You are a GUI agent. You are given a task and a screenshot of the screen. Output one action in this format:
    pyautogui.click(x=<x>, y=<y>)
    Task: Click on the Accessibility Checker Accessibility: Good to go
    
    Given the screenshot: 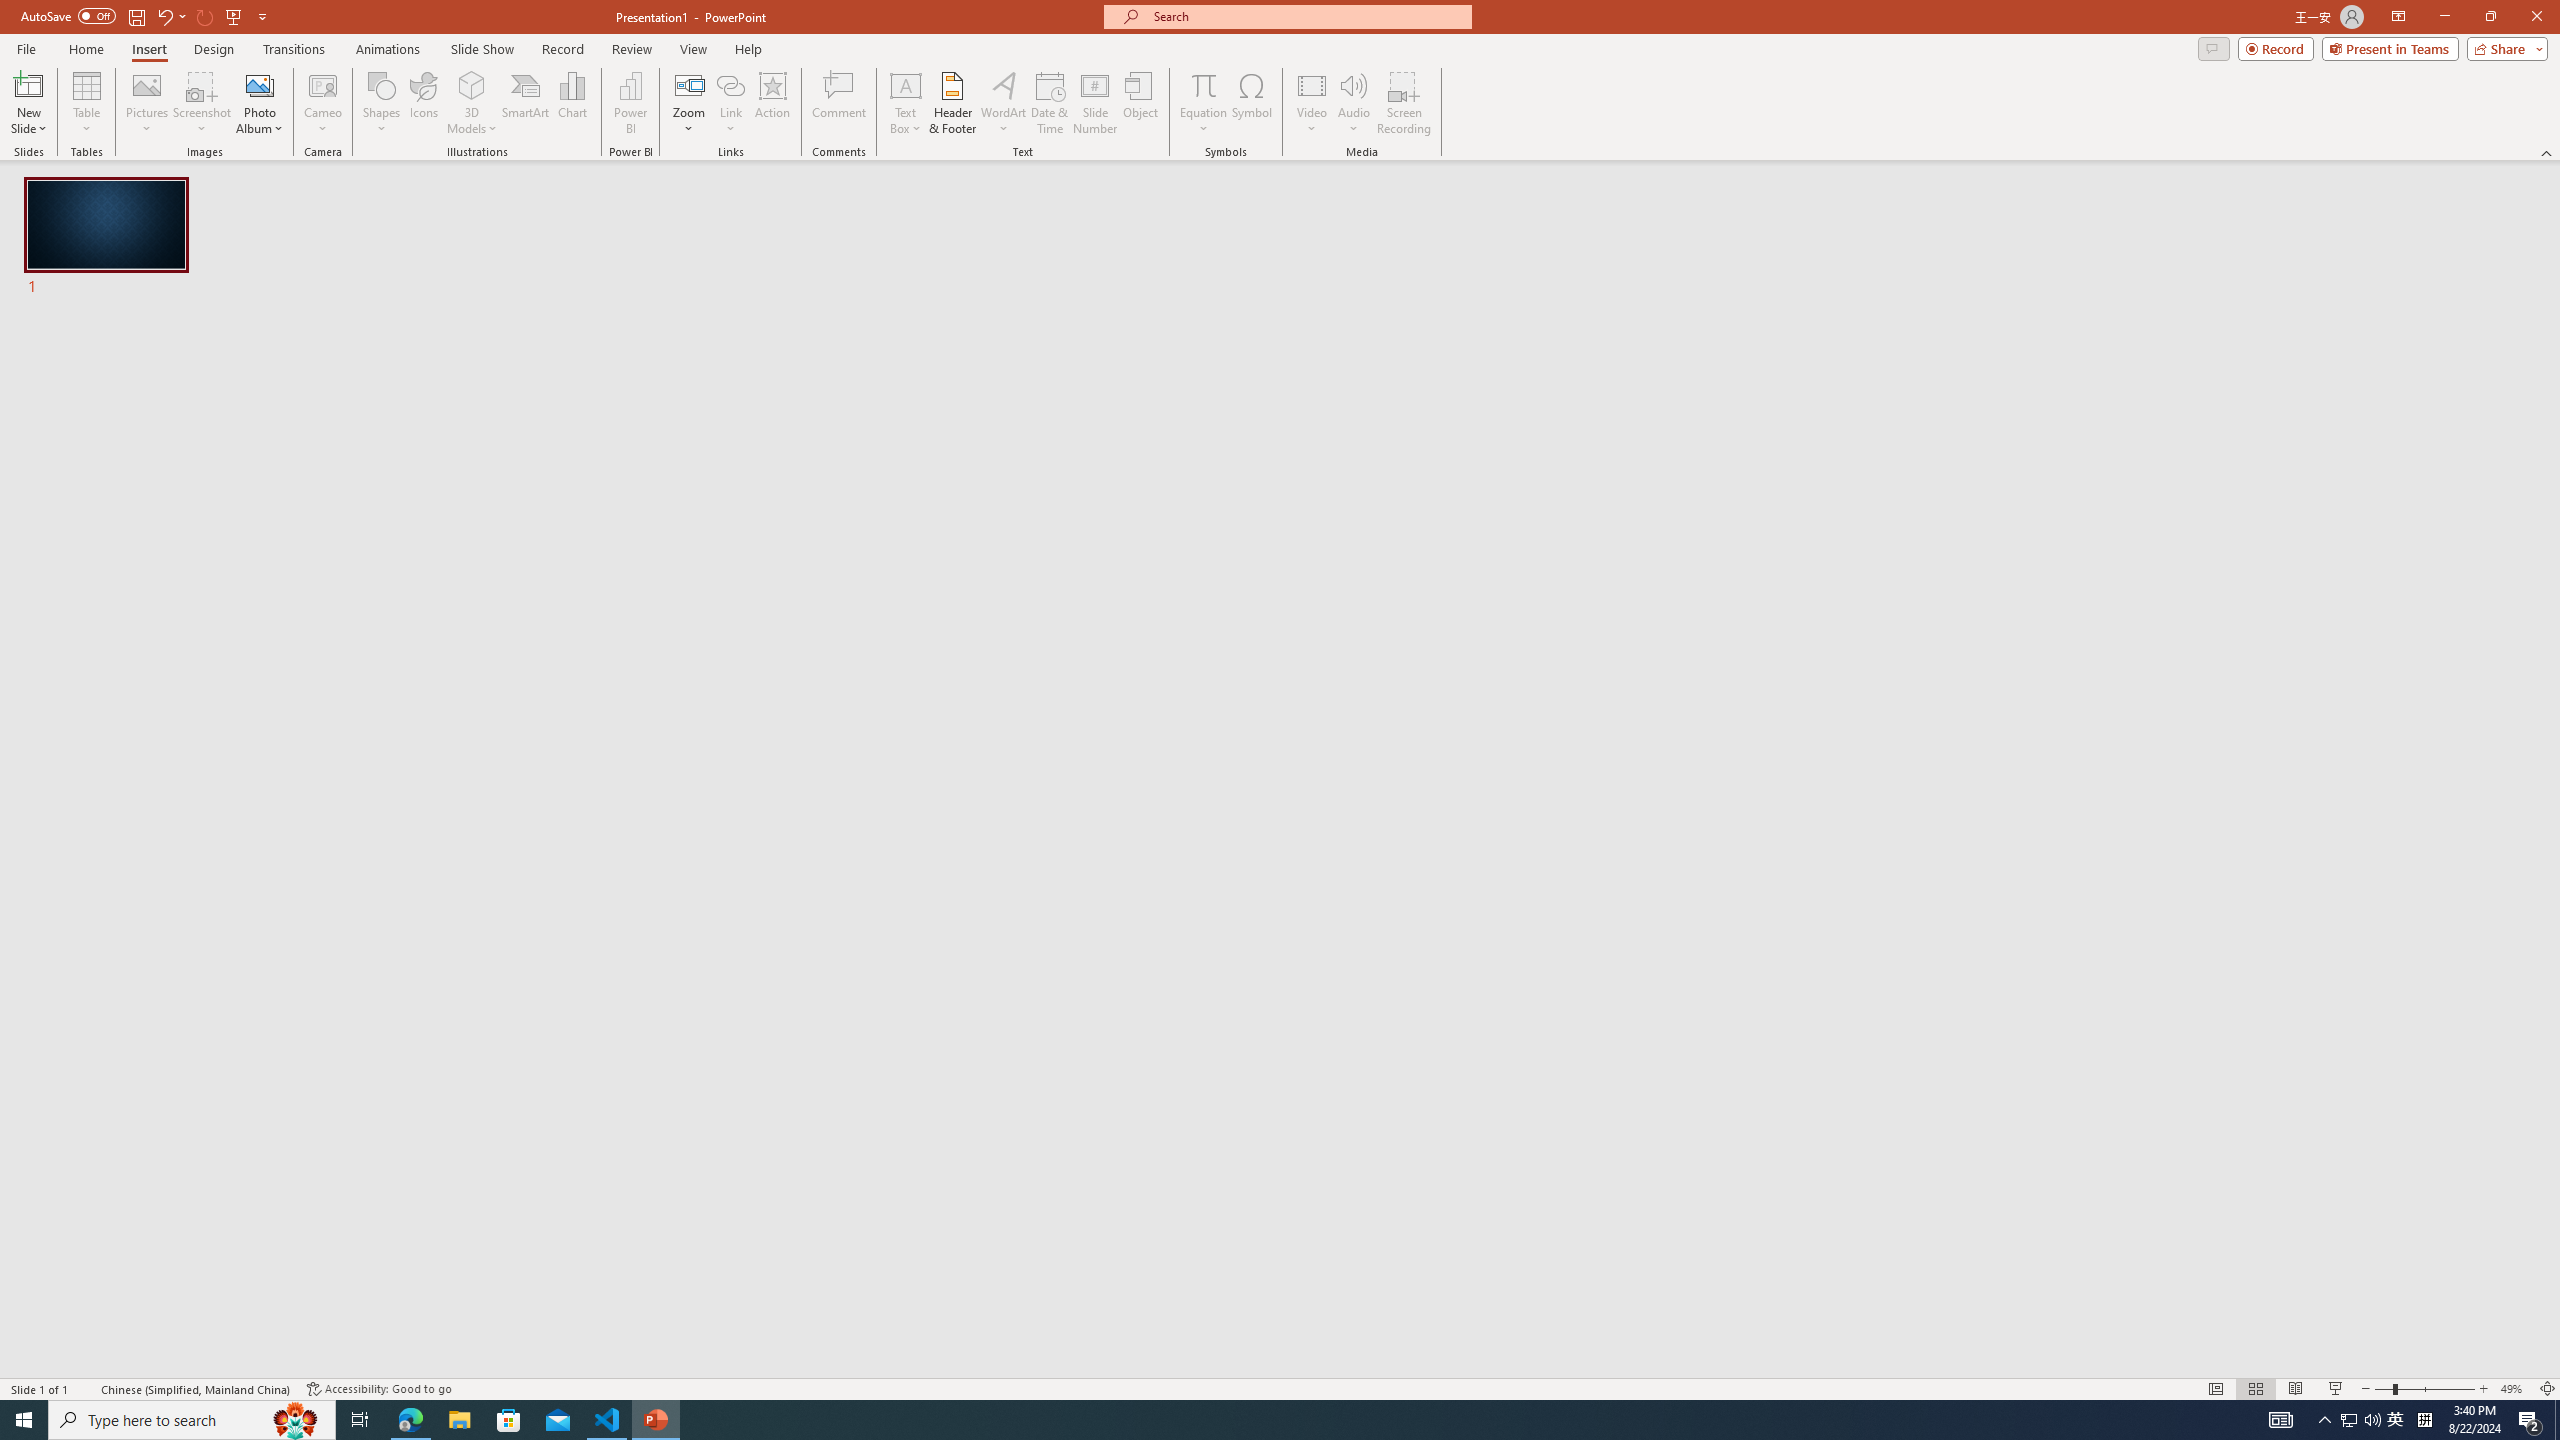 What is the action you would take?
    pyautogui.click(x=380, y=1389)
    